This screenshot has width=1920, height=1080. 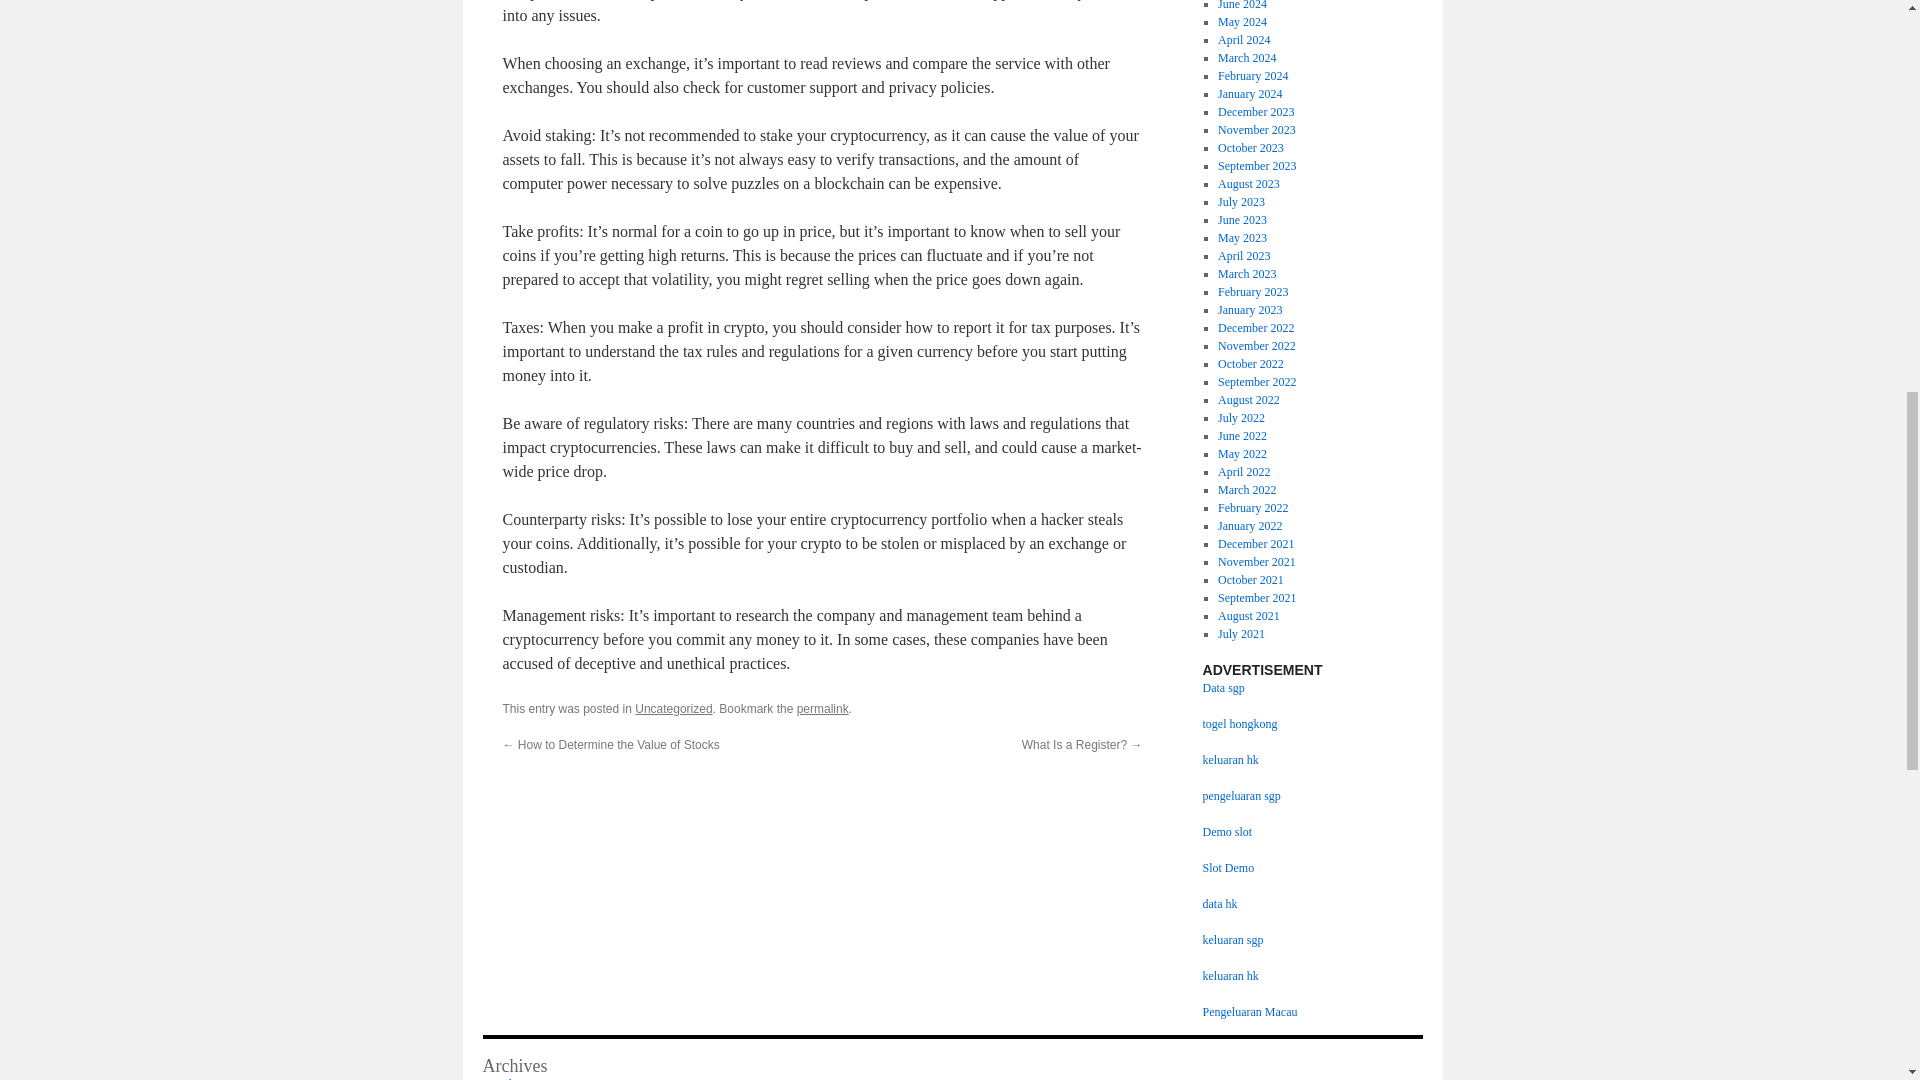 What do you see at coordinates (674, 709) in the screenshot?
I see `Uncategorized` at bounding box center [674, 709].